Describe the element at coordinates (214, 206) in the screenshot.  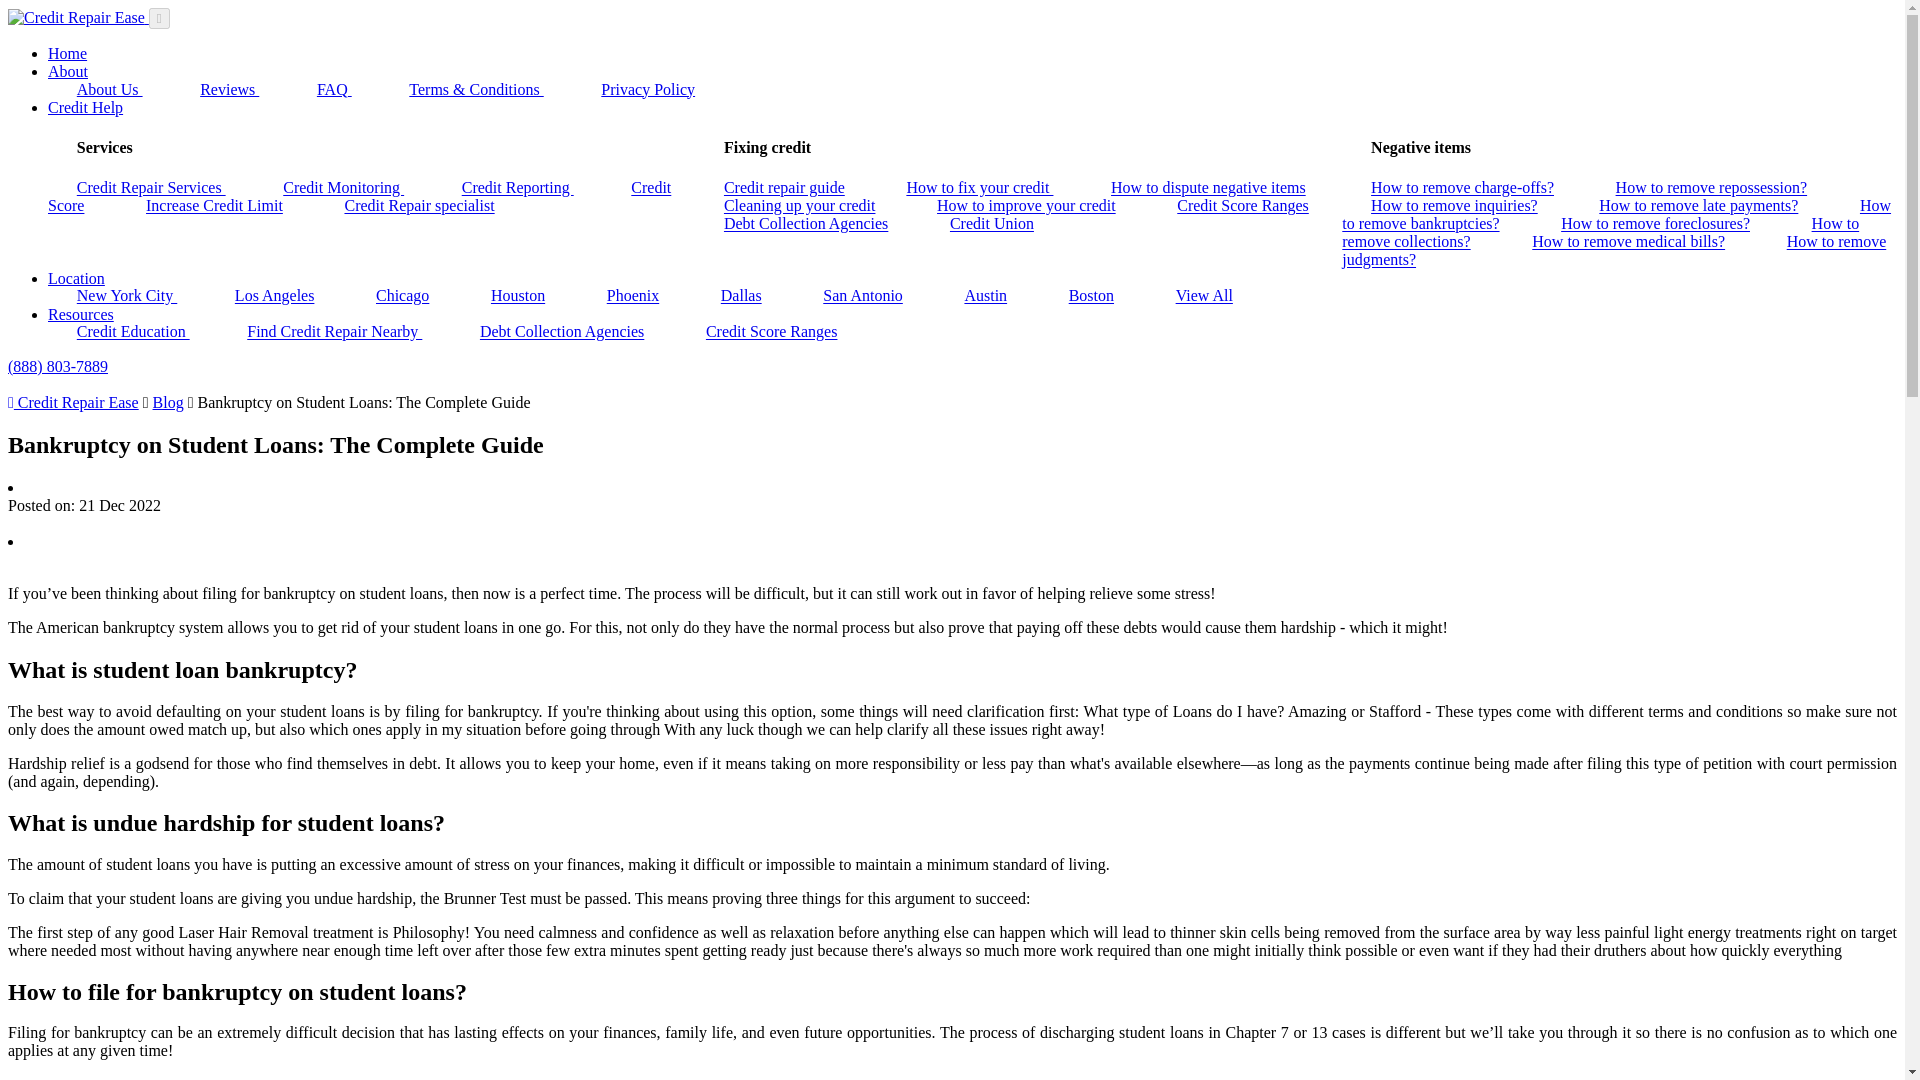
I see `Increase Credit Limit` at that location.